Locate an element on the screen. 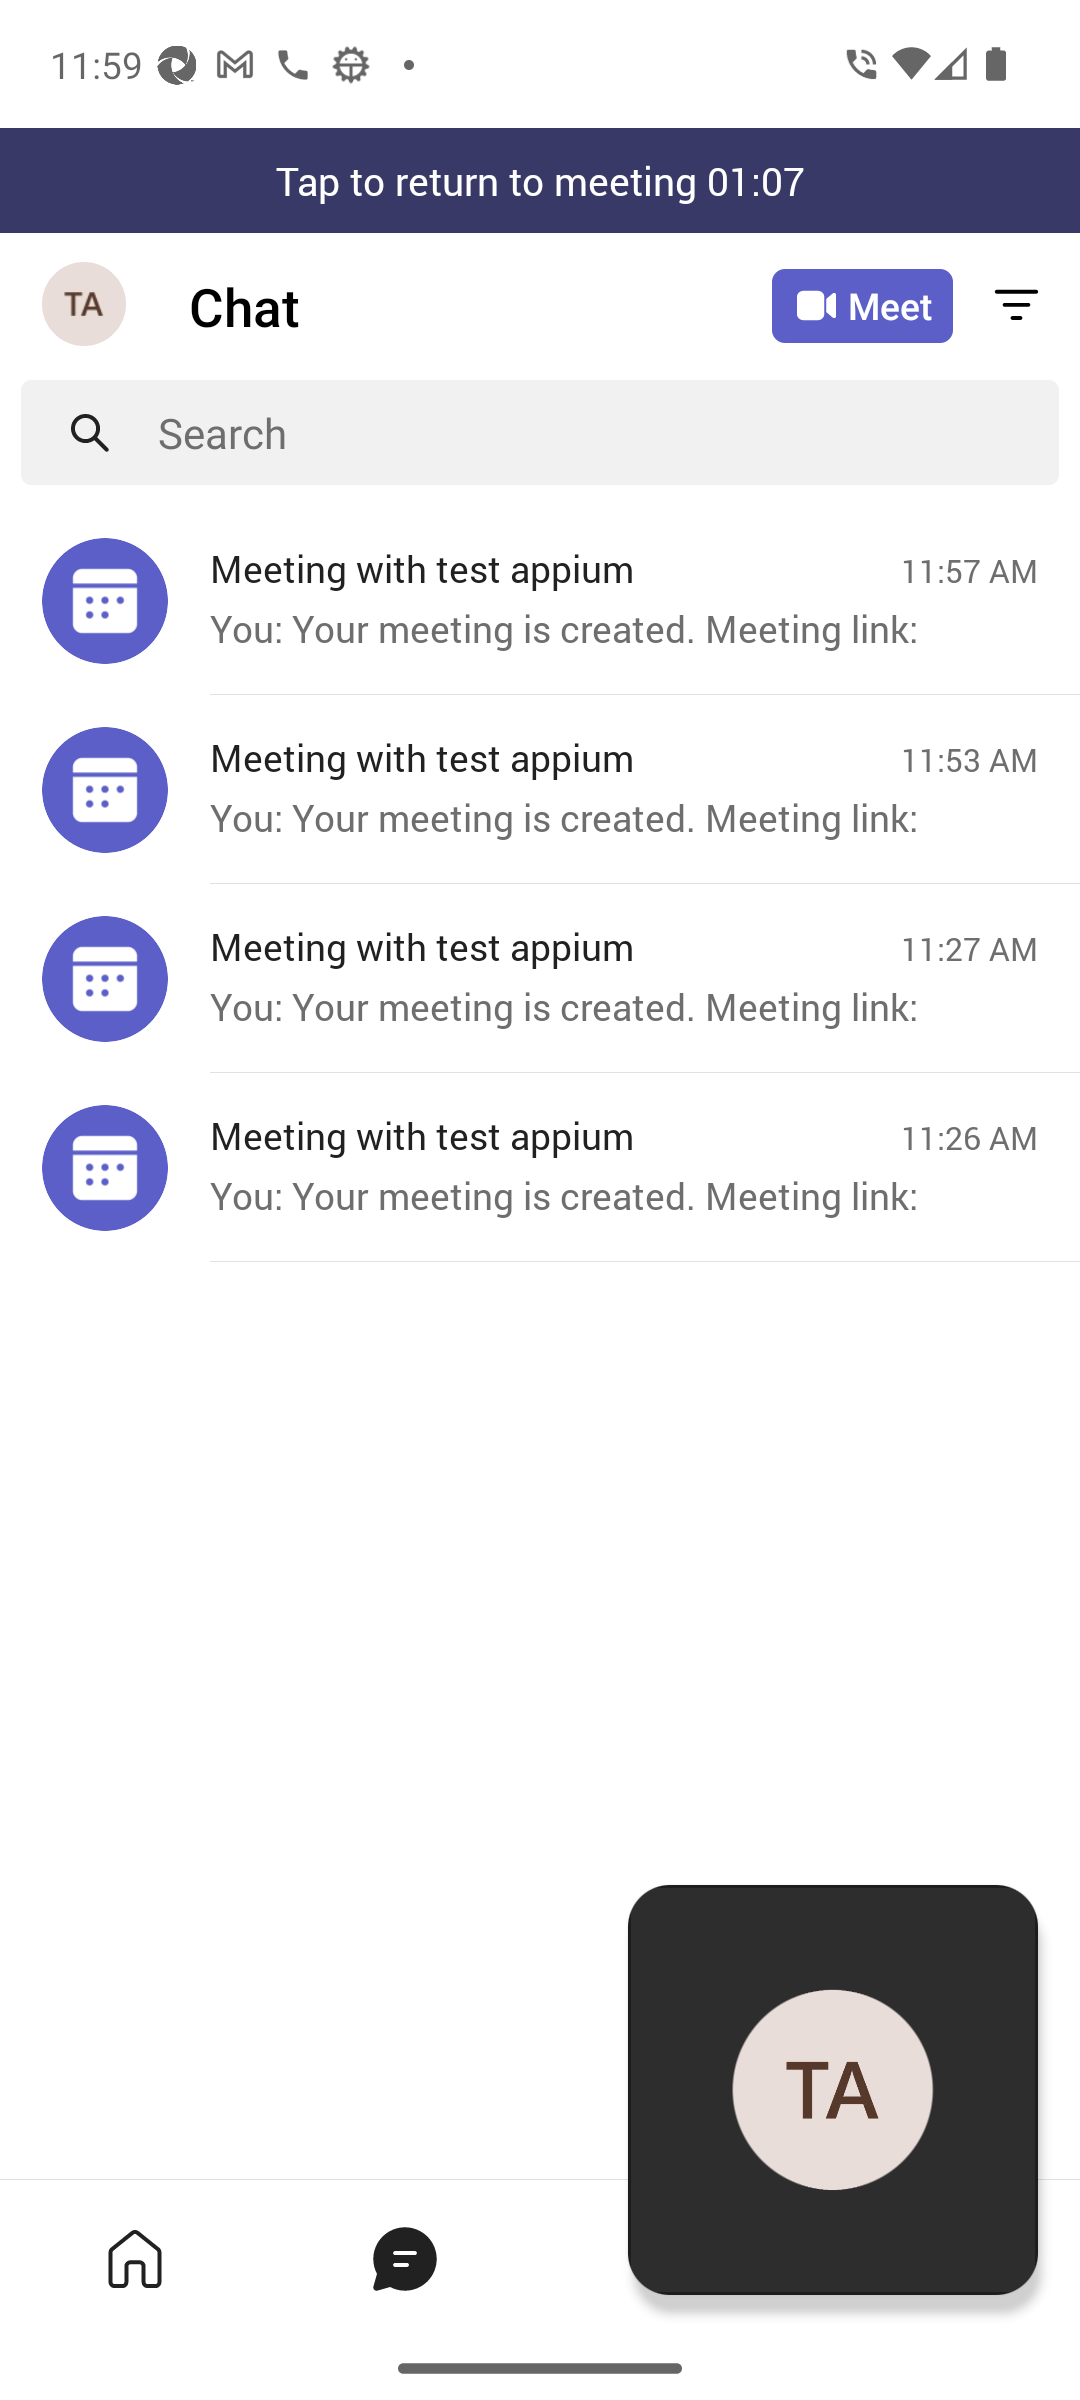 This screenshot has height=2400, width=1080. Search is located at coordinates (608, 432).